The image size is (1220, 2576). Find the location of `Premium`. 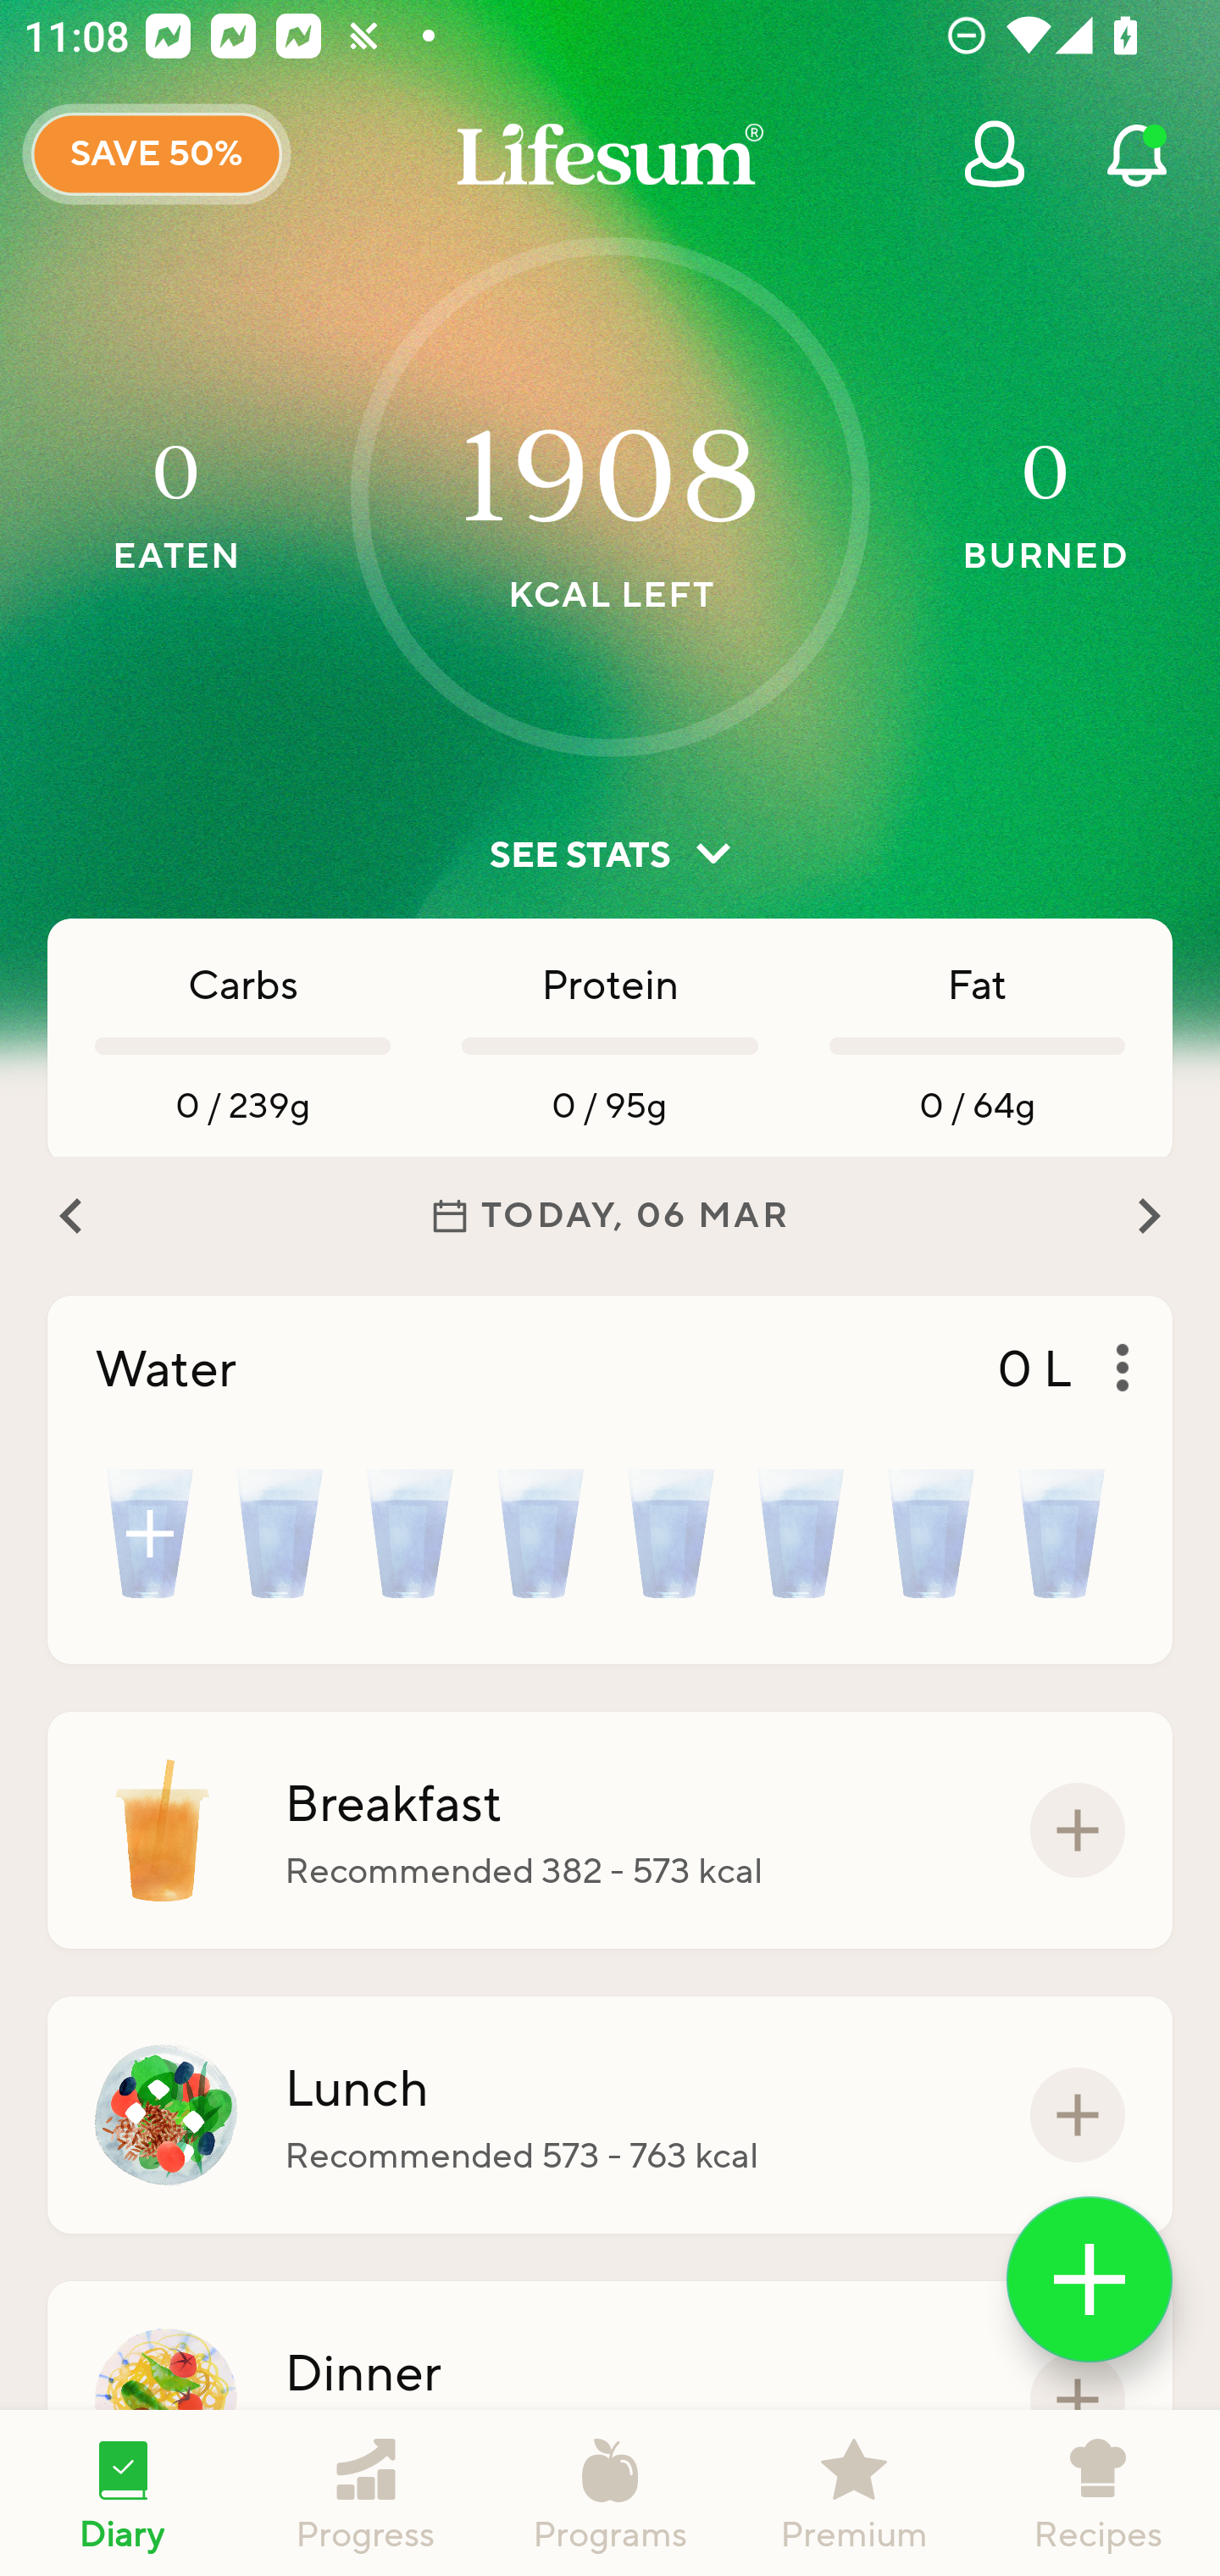

Premium is located at coordinates (854, 2493).